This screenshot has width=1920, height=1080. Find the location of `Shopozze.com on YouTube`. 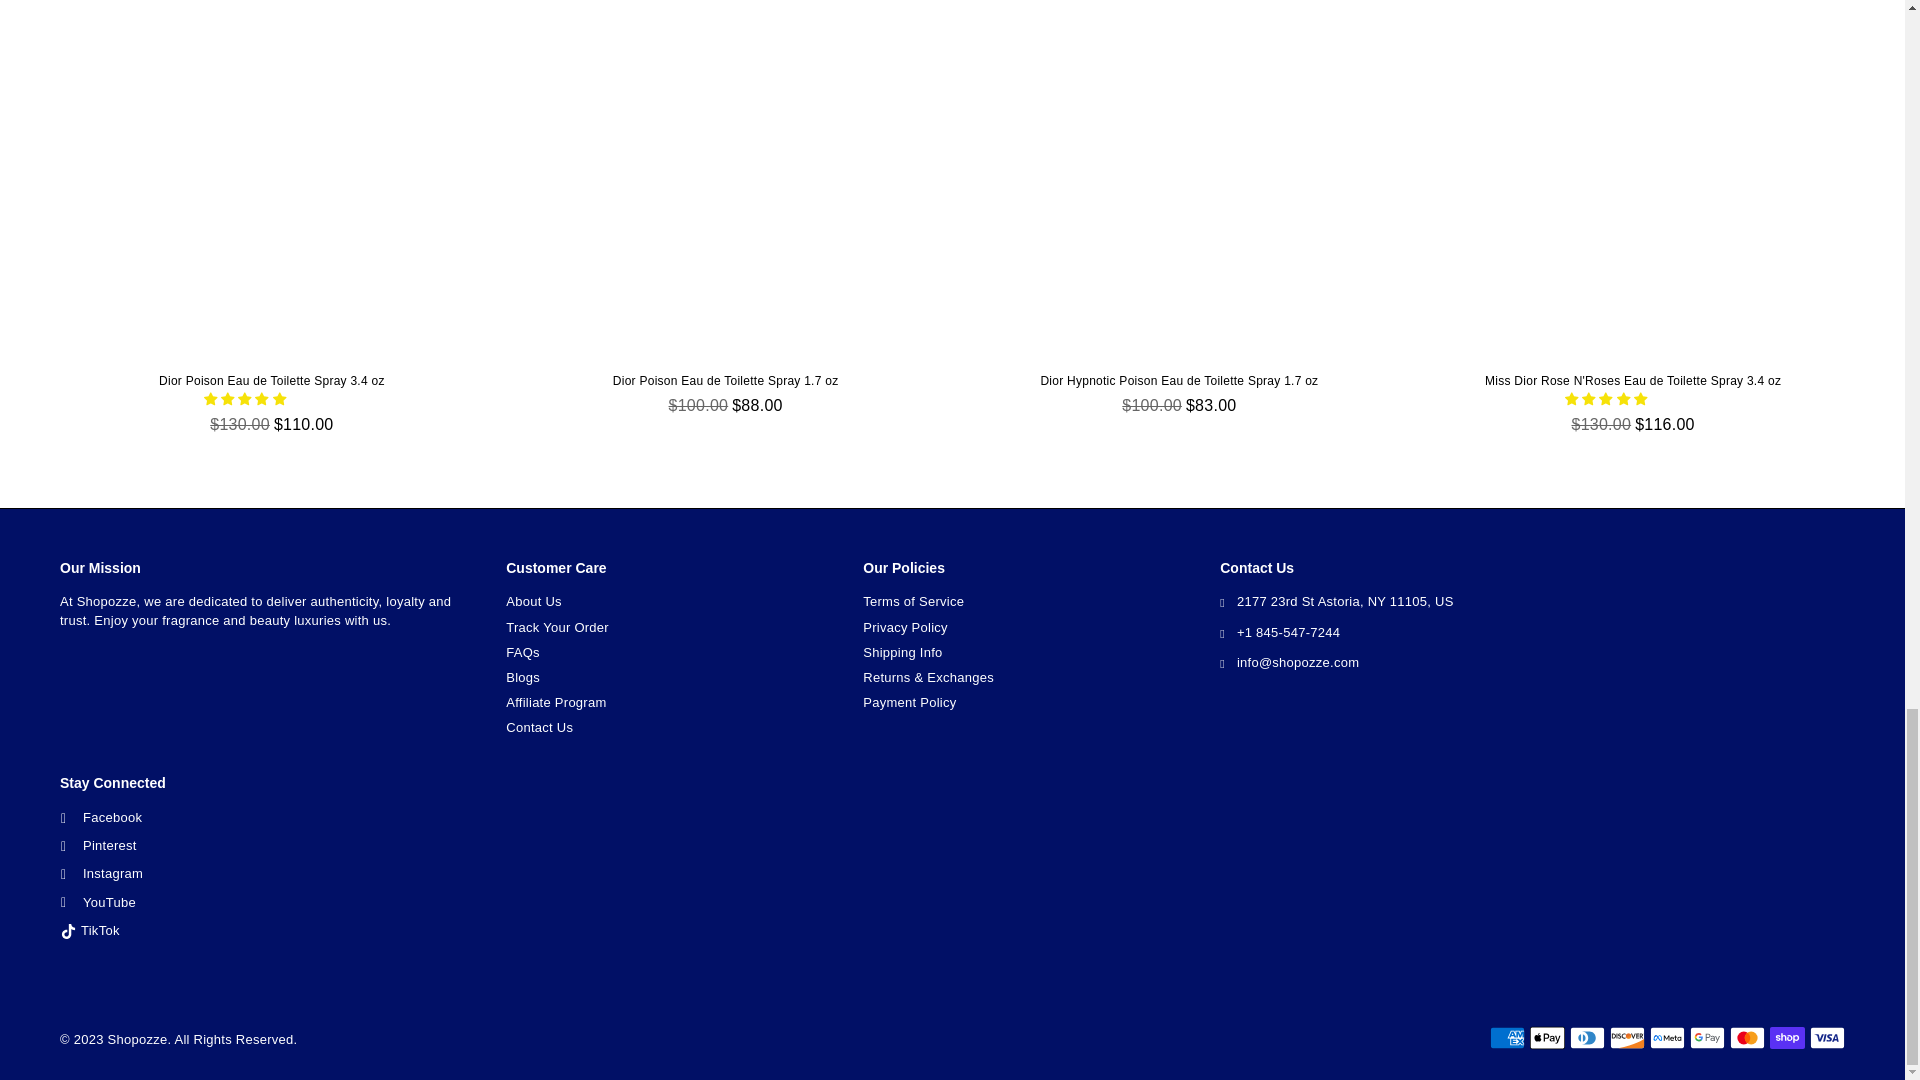

Shopozze.com on YouTube is located at coordinates (98, 902).